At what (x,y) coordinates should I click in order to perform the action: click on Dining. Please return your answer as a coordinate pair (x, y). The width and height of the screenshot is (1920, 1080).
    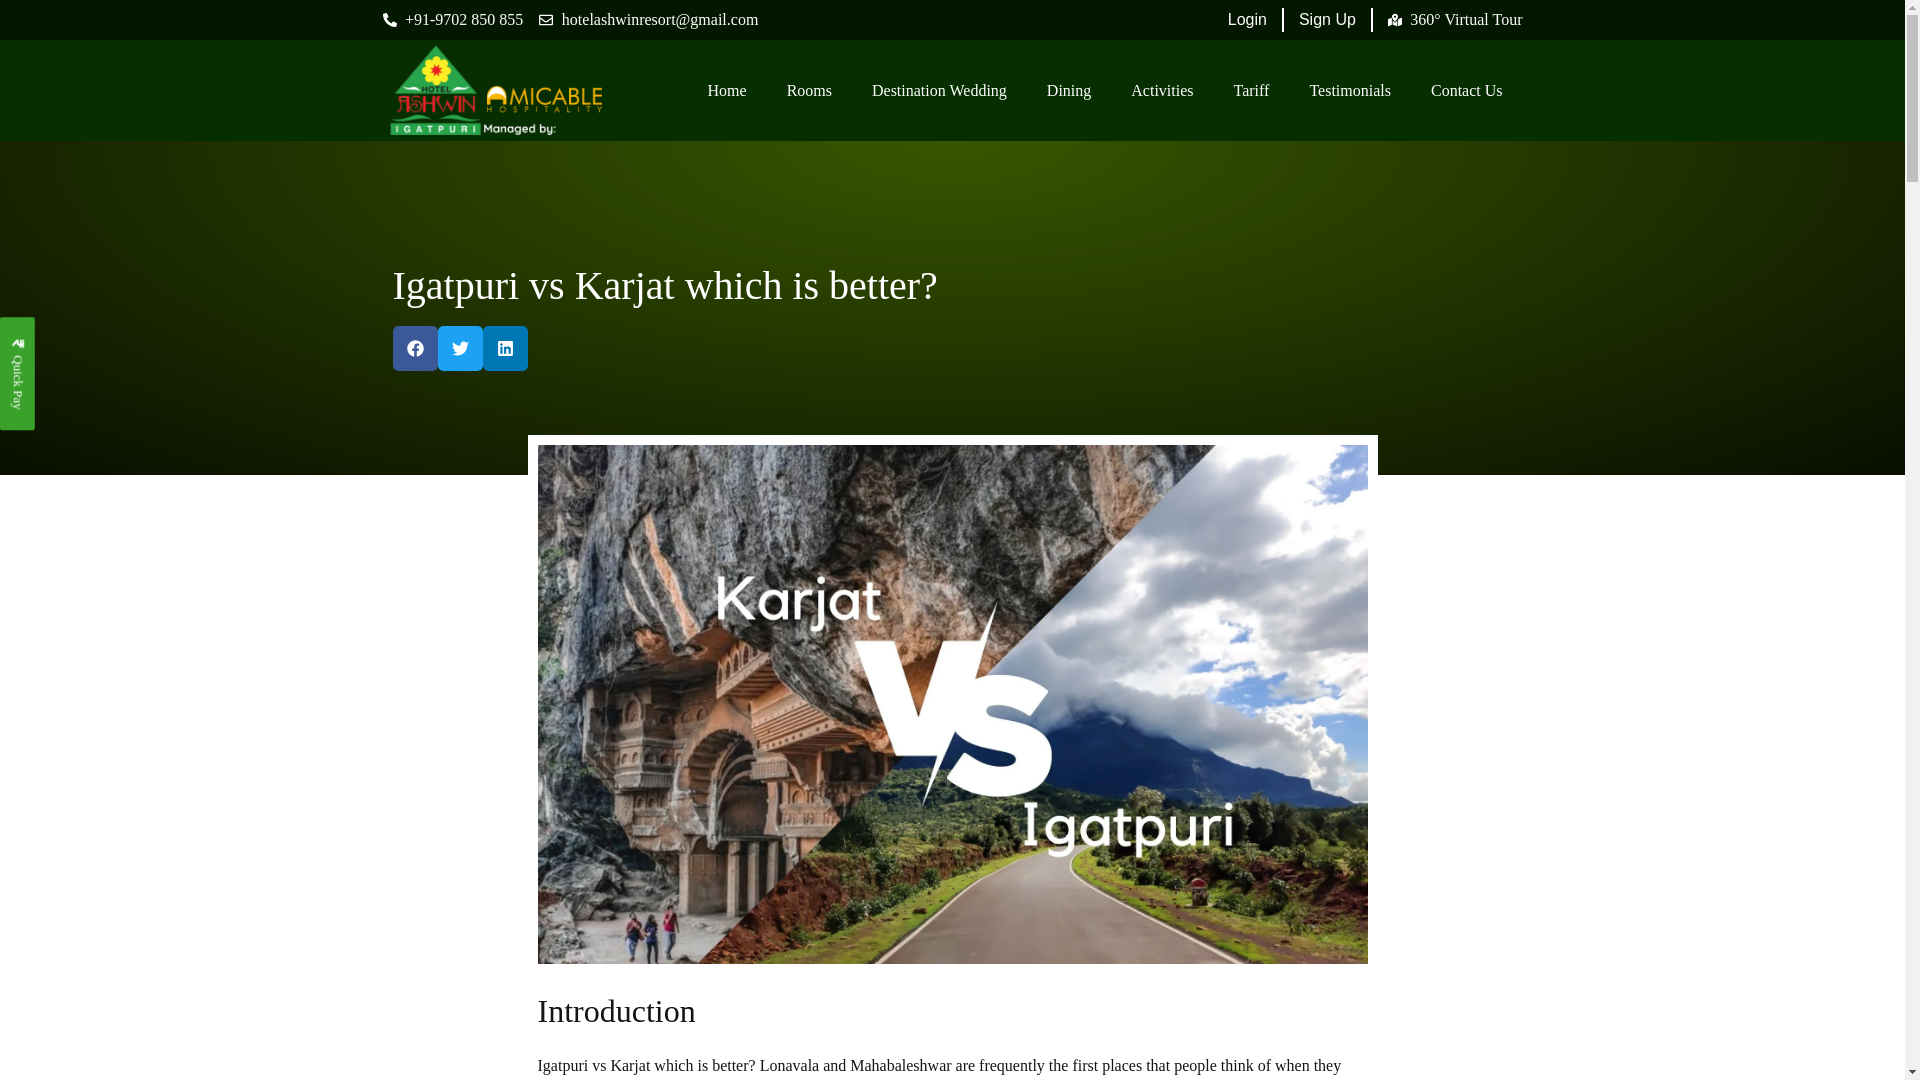
    Looking at the image, I should click on (1069, 91).